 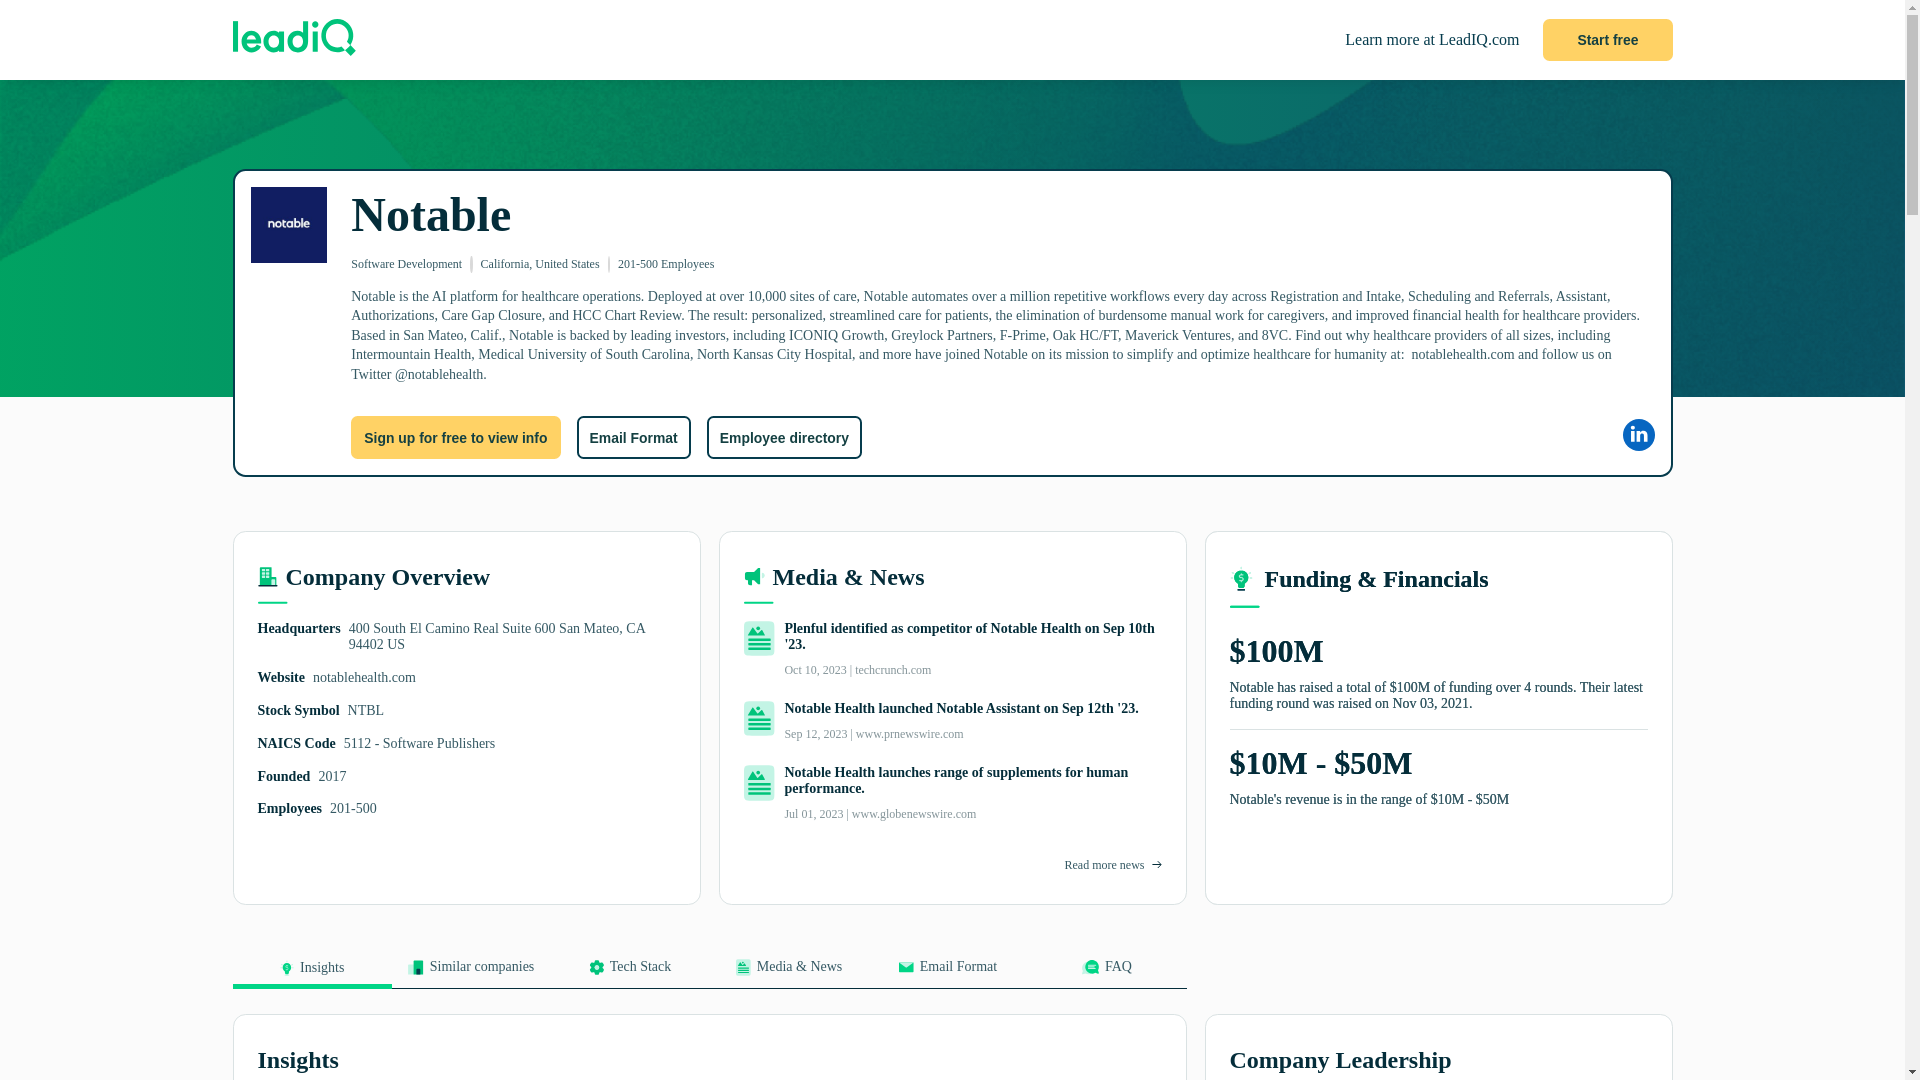 What do you see at coordinates (784, 436) in the screenshot?
I see `Employee directory` at bounding box center [784, 436].